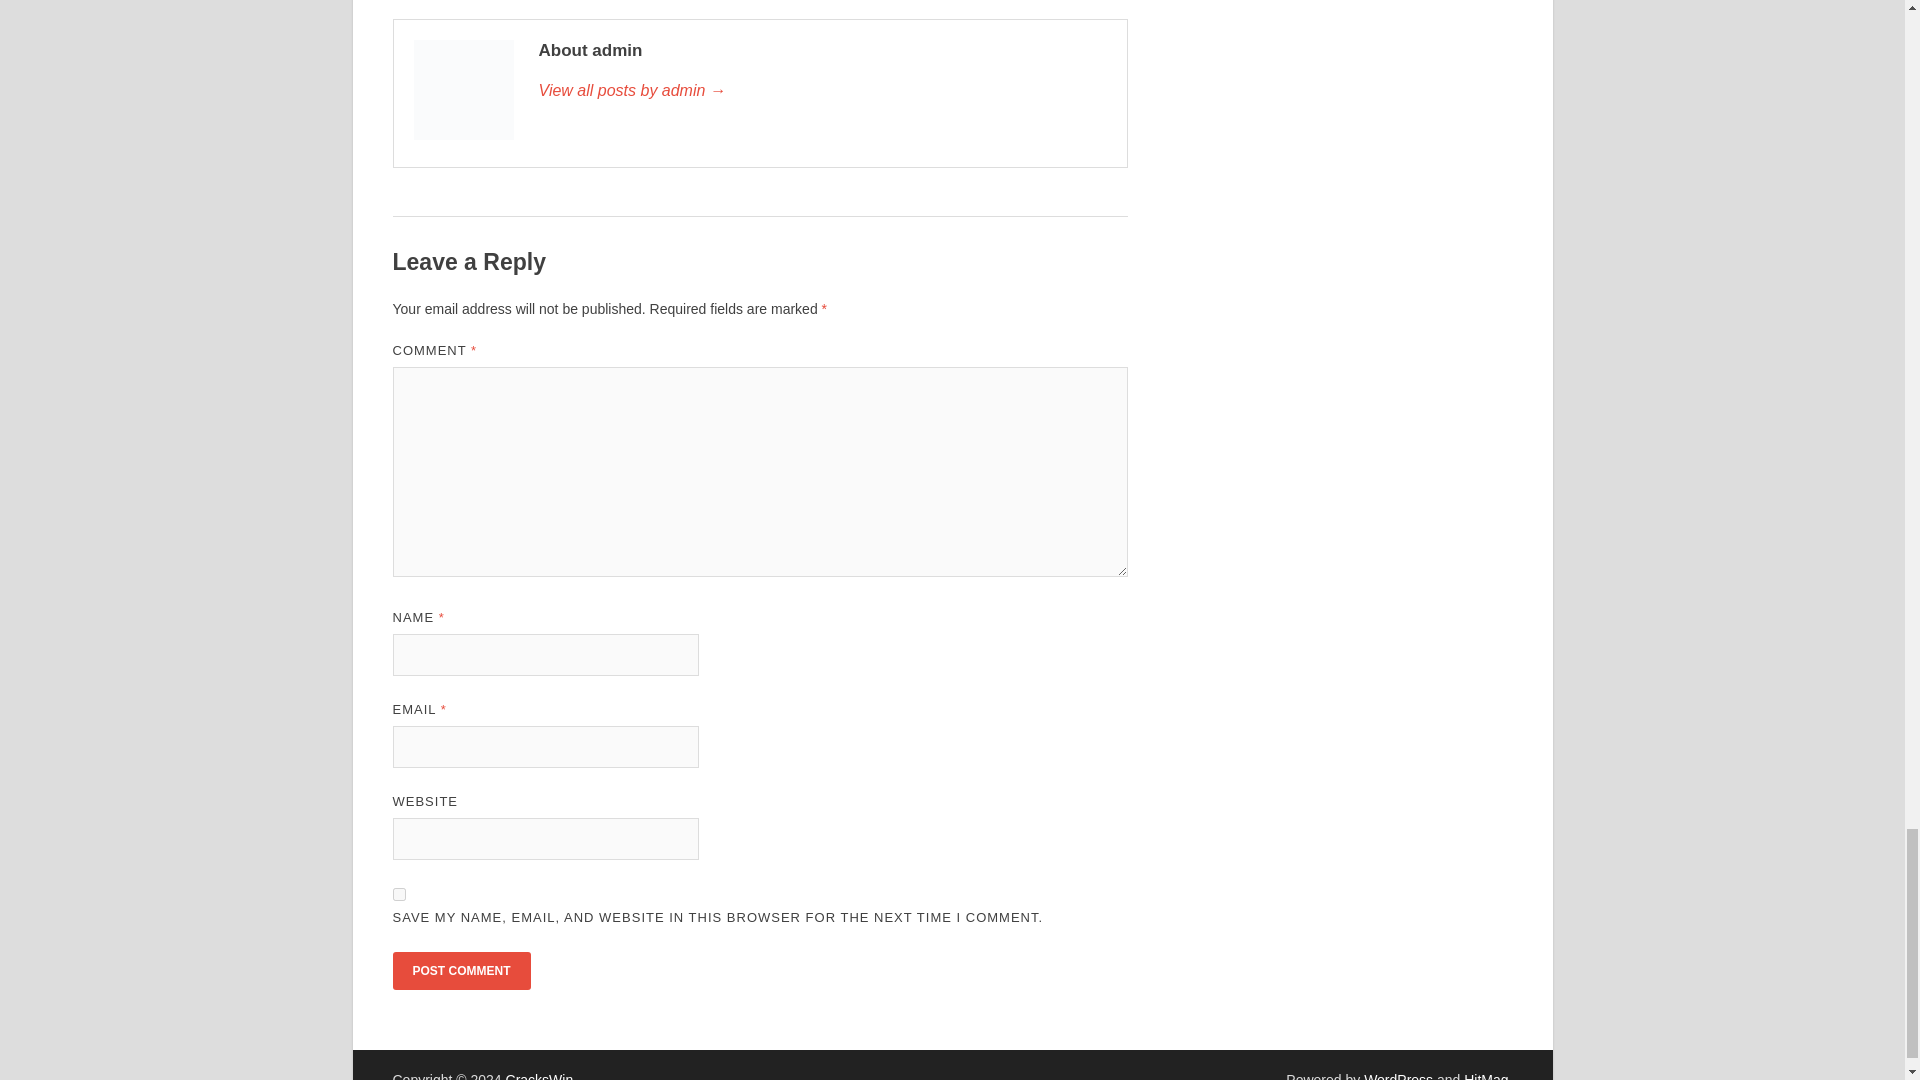  What do you see at coordinates (460, 970) in the screenshot?
I see `Post Comment` at bounding box center [460, 970].